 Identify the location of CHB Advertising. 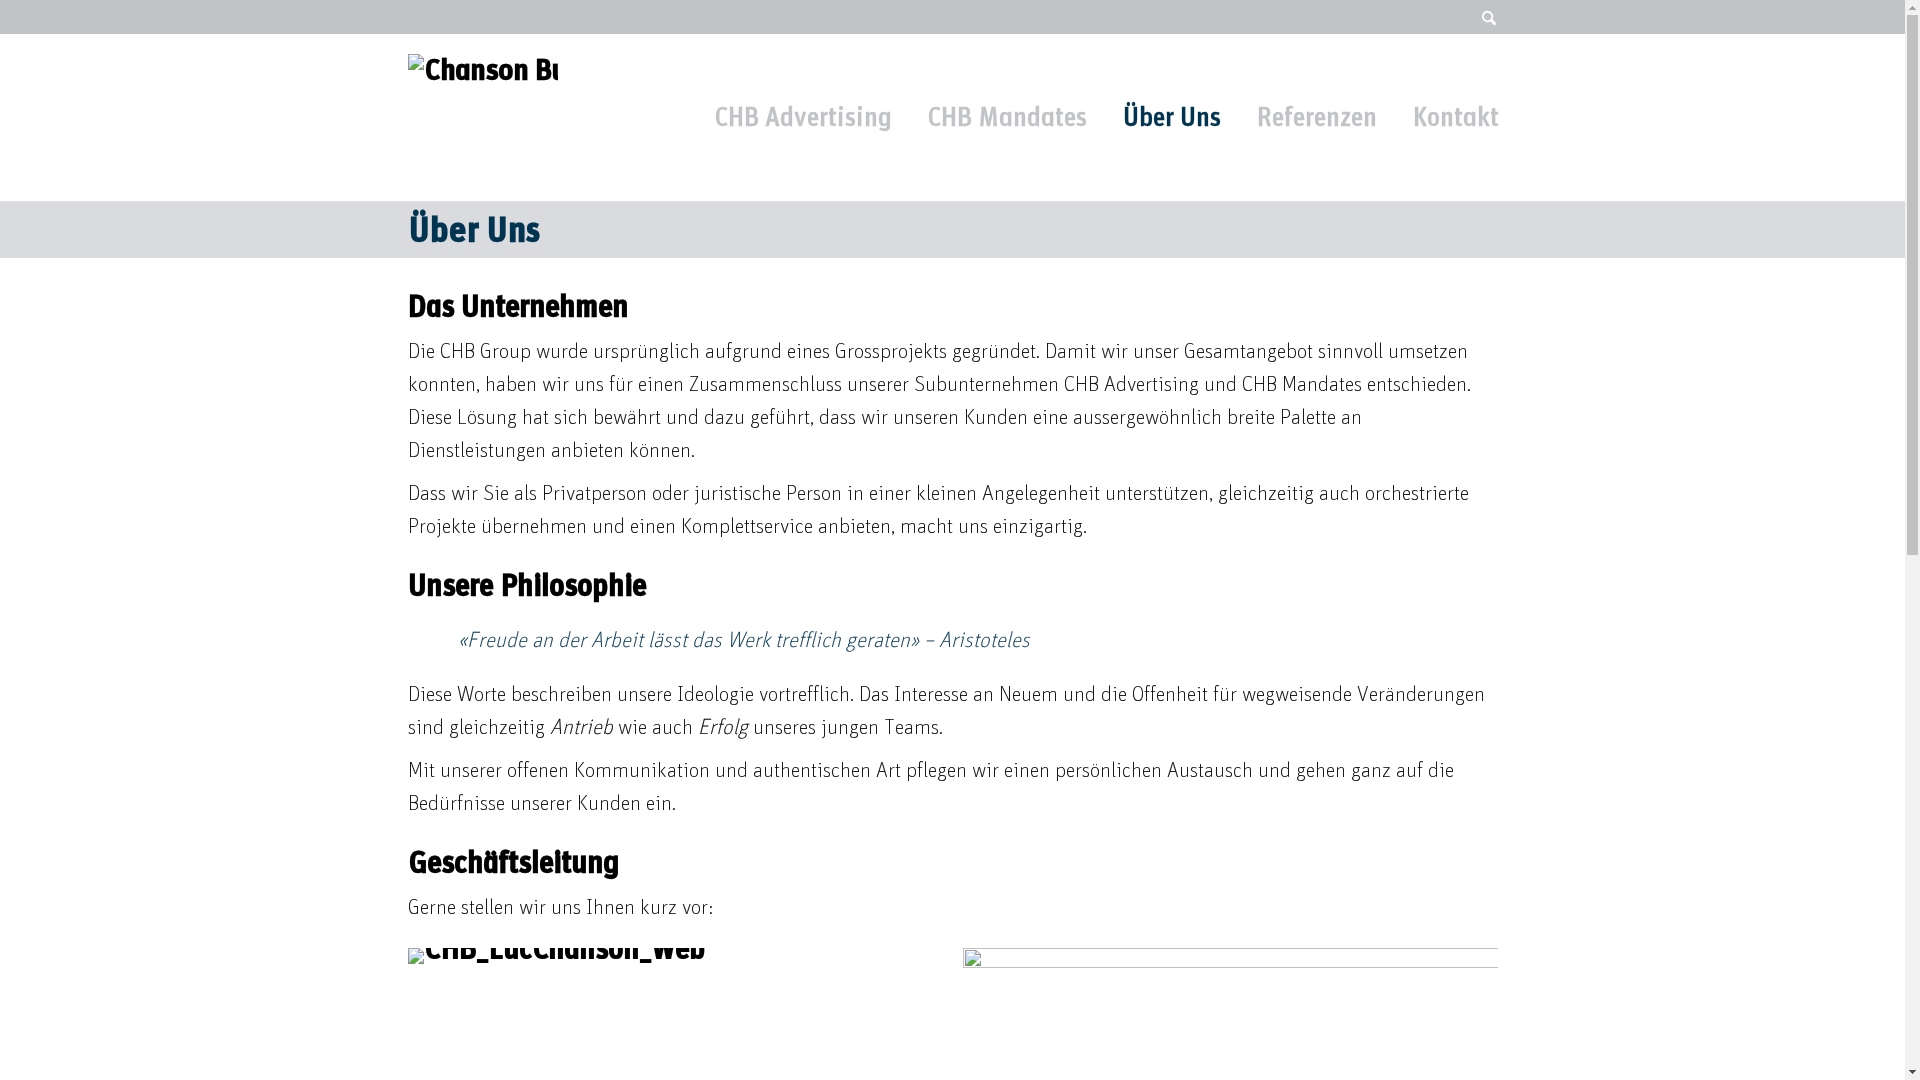
(804, 117).